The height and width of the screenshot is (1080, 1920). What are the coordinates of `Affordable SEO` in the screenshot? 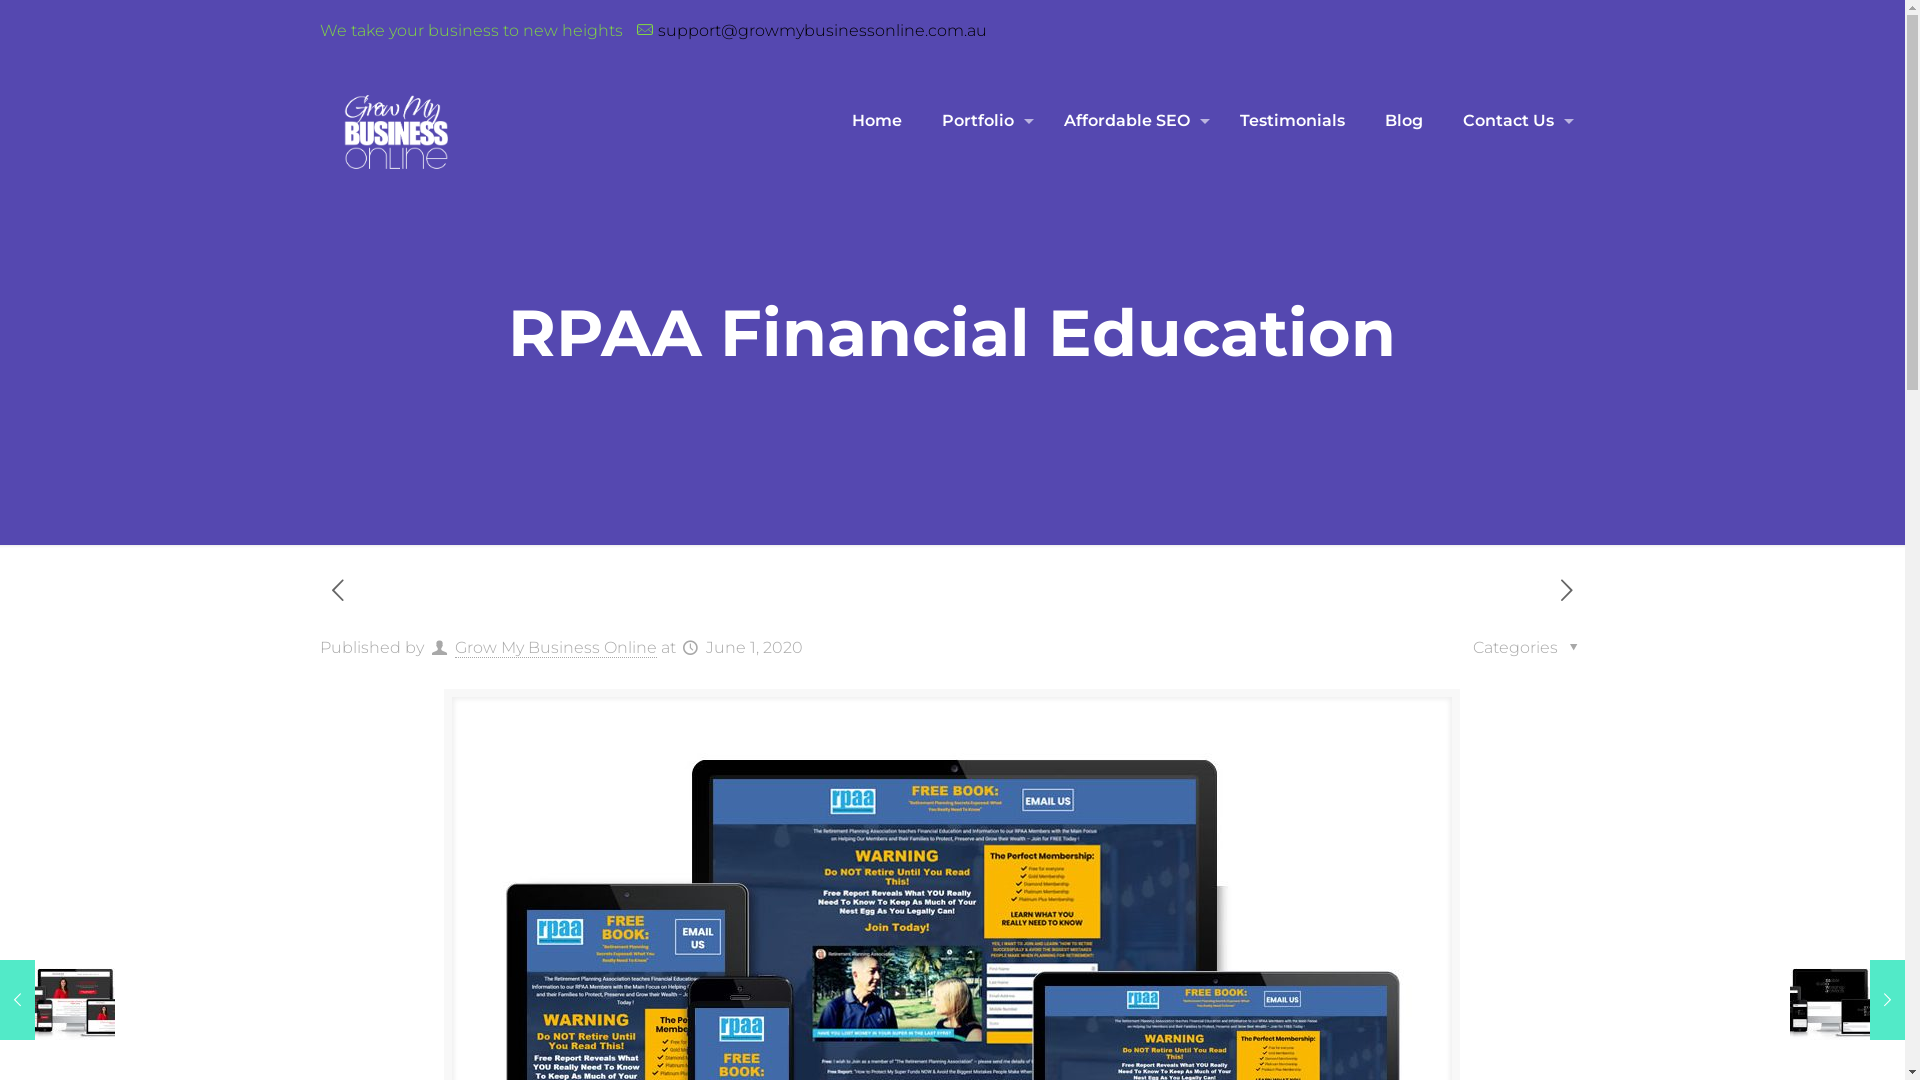 It's located at (1132, 121).